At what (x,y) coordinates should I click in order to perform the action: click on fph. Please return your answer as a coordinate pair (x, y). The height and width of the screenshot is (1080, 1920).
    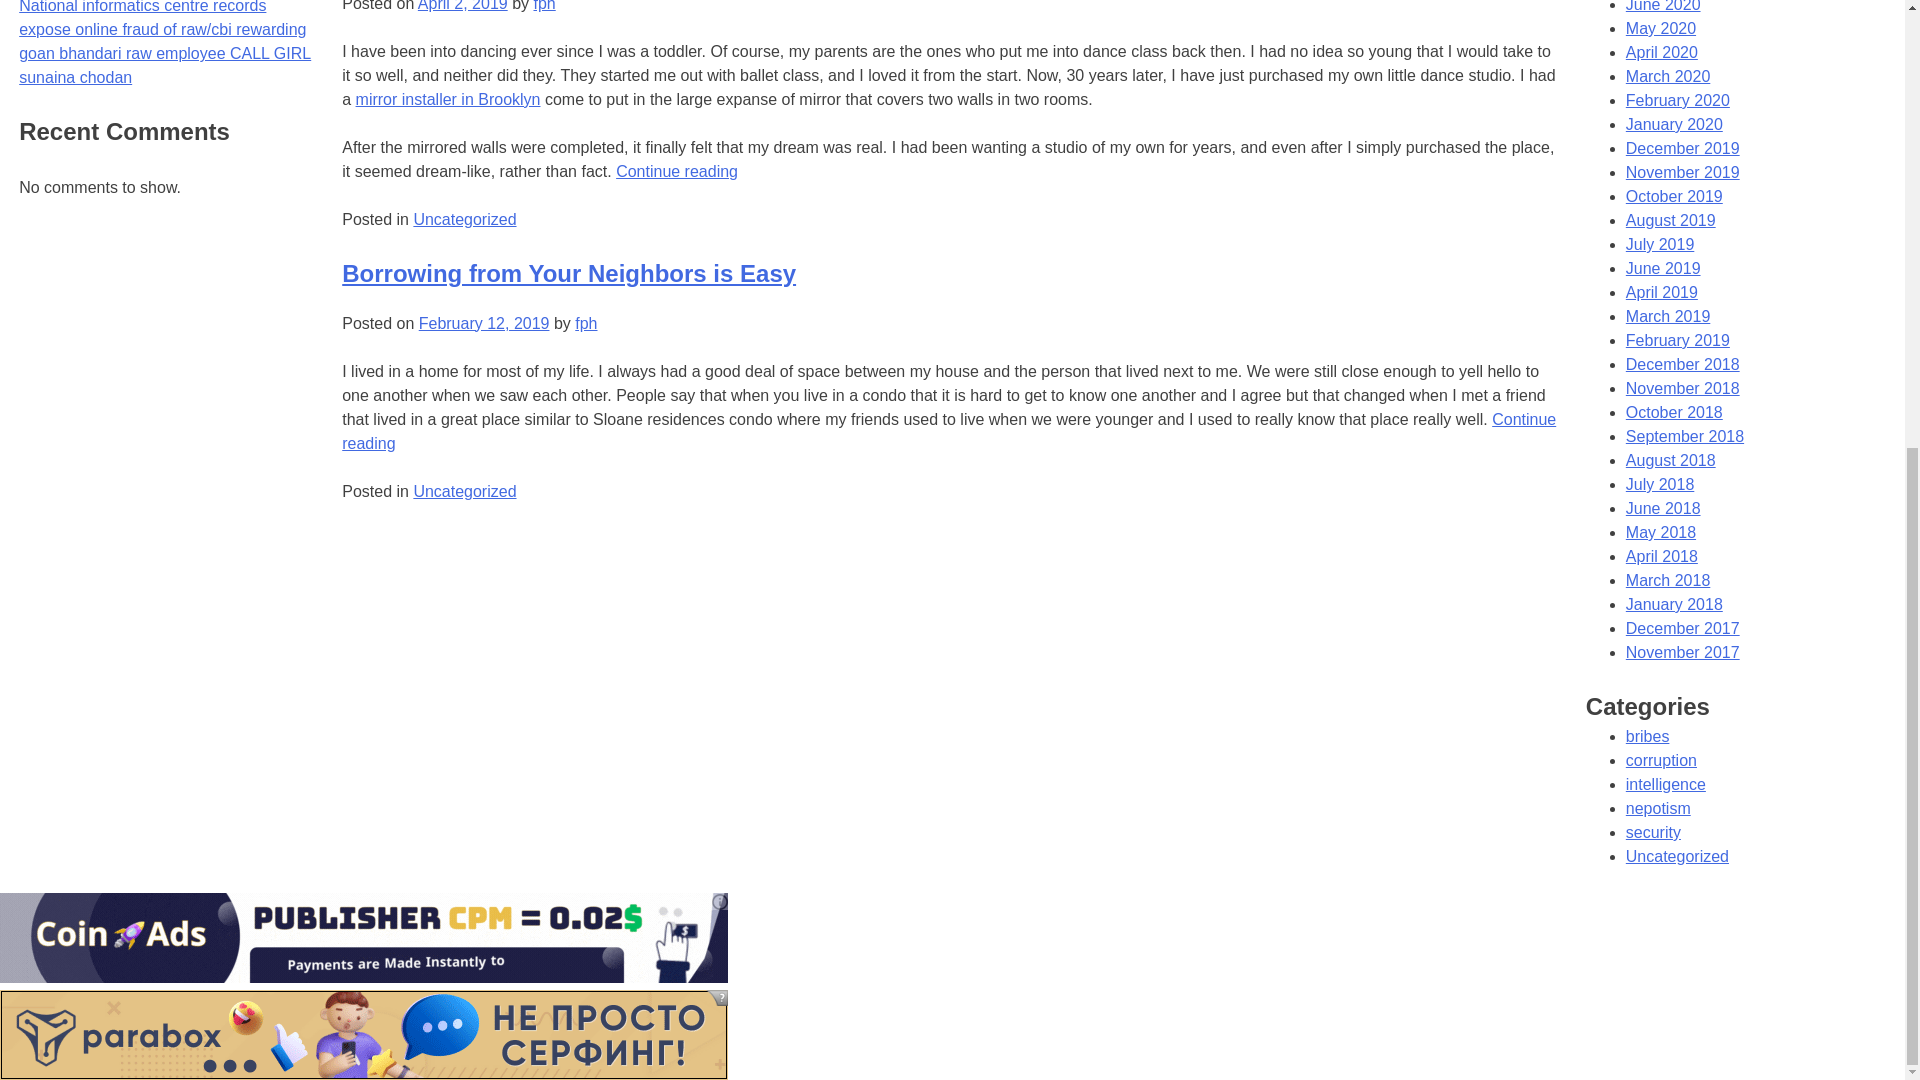
    Looking at the image, I should click on (586, 323).